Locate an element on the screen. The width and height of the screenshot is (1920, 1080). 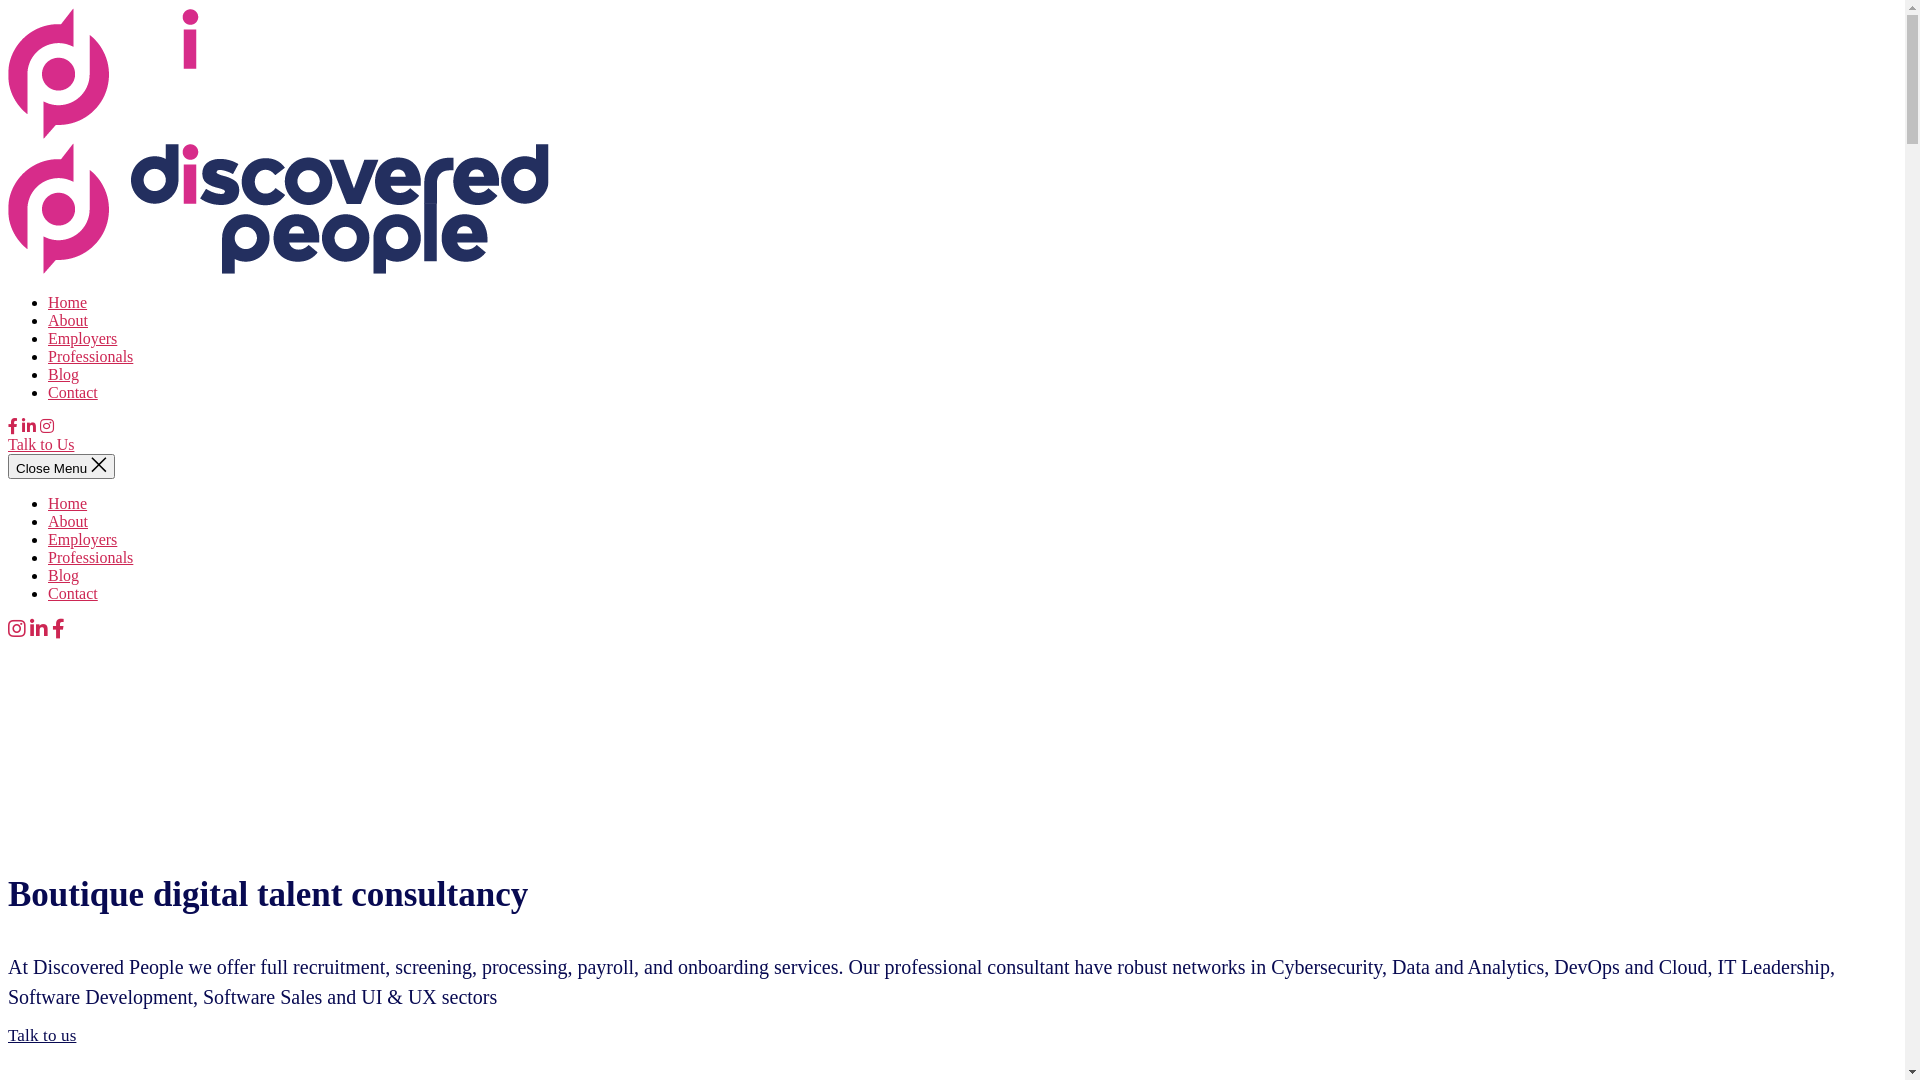
About is located at coordinates (68, 320).